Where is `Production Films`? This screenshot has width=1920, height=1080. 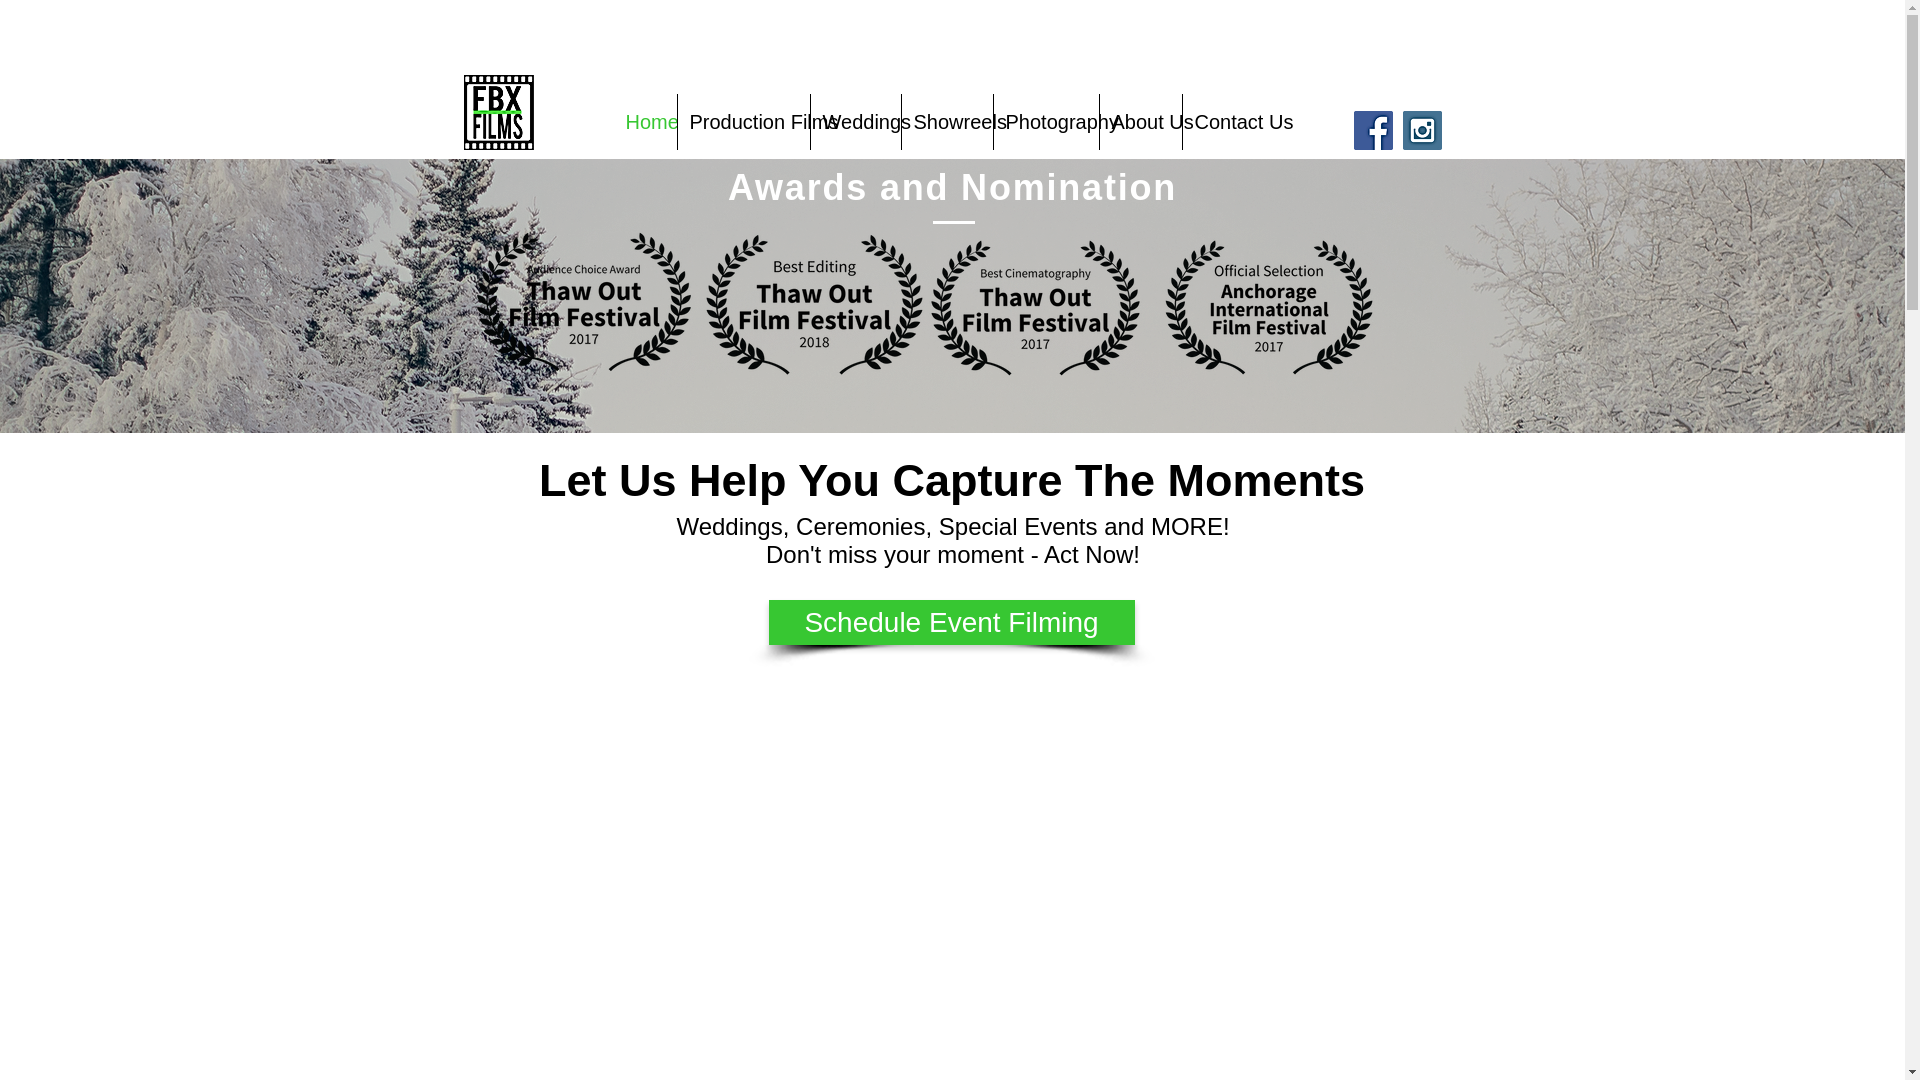 Production Films is located at coordinates (744, 122).